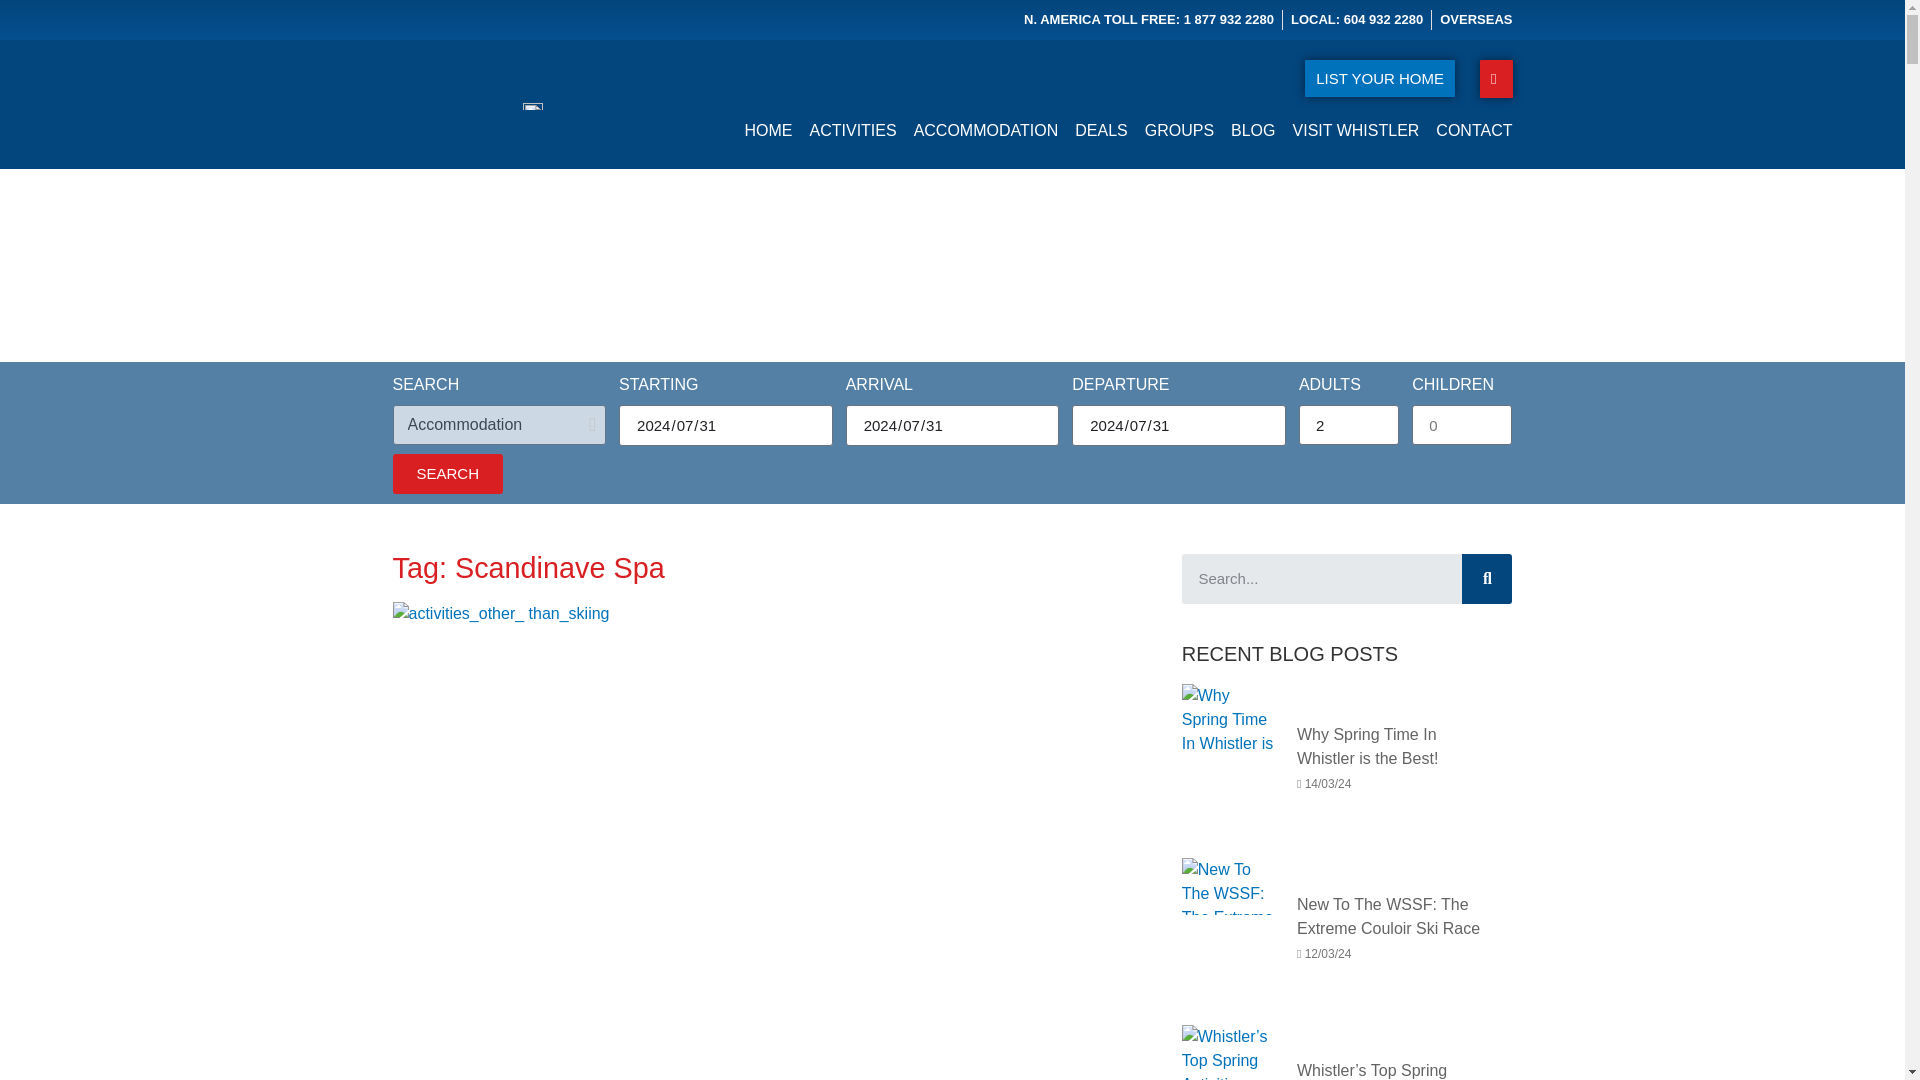 Image resolution: width=1920 pixels, height=1080 pixels. What do you see at coordinates (768, 131) in the screenshot?
I see `HOME` at bounding box center [768, 131].